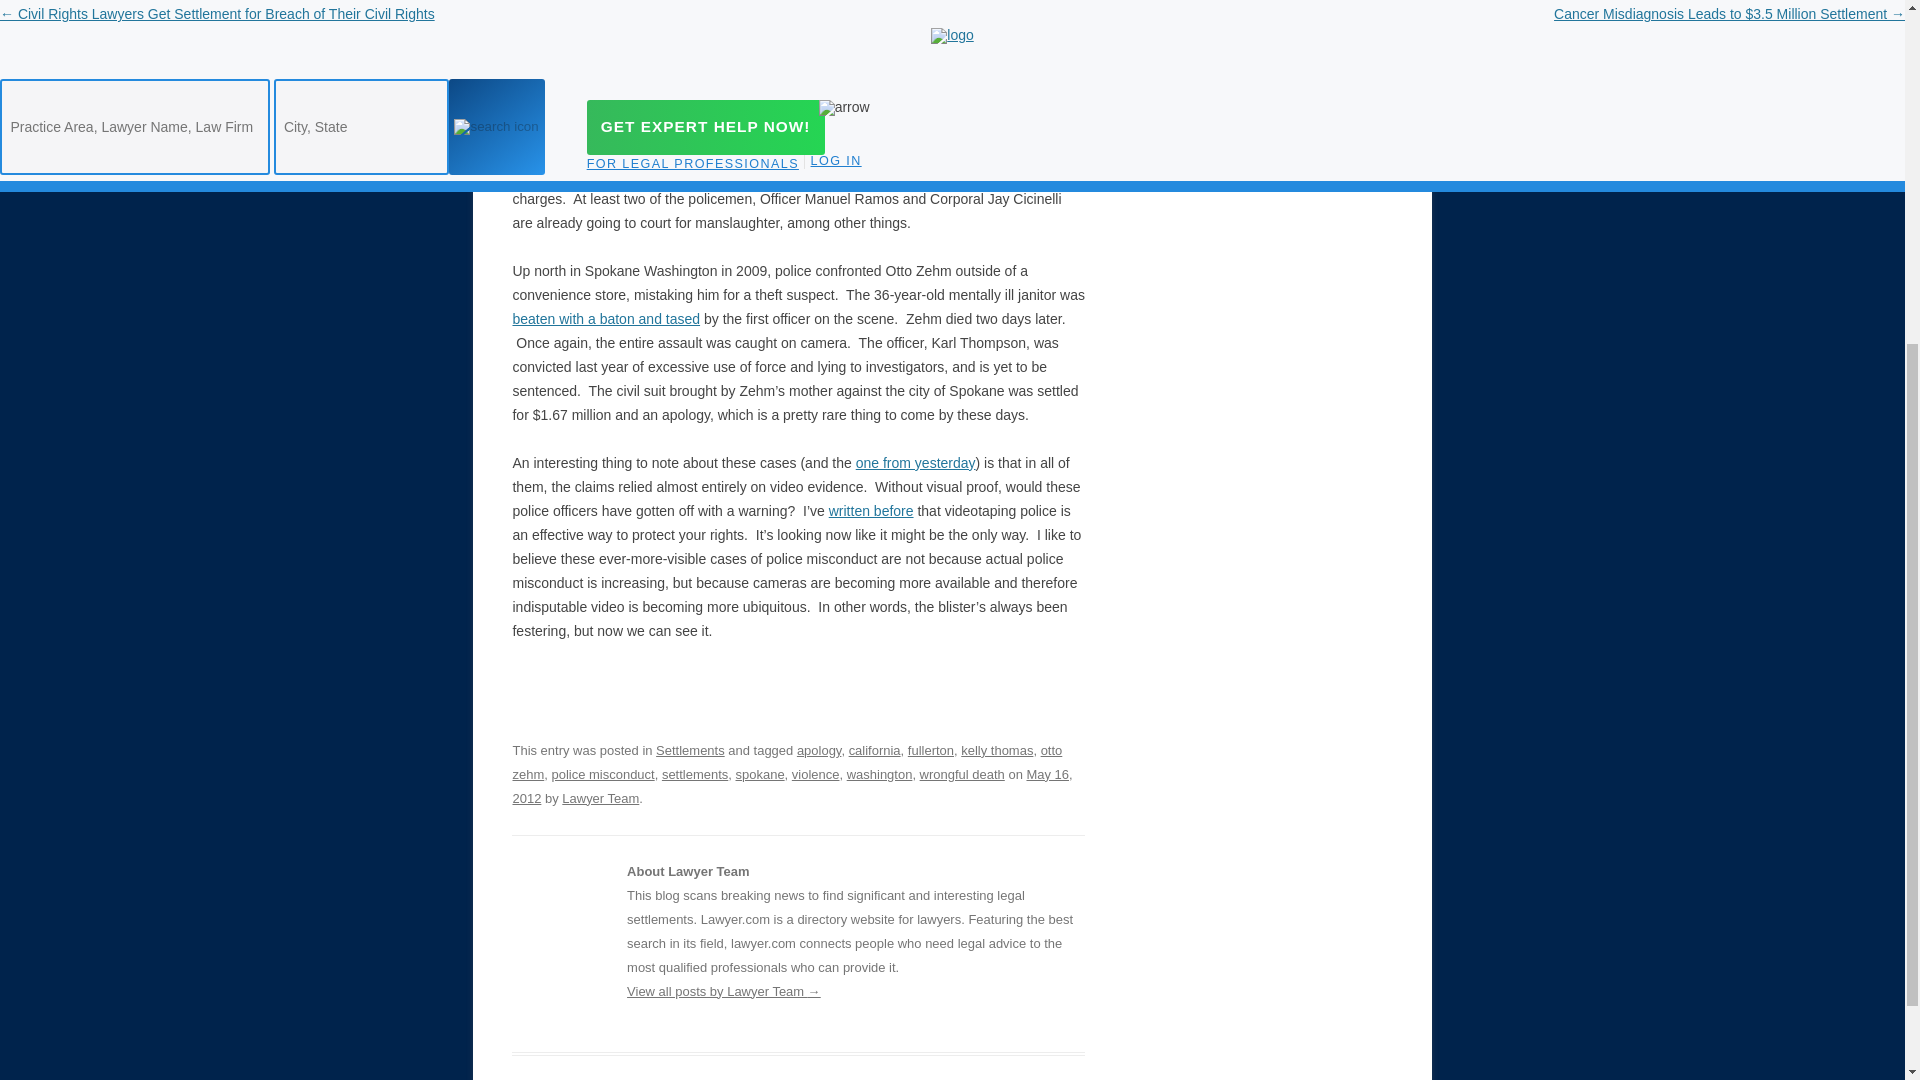 The height and width of the screenshot is (1080, 1920). I want to click on police misconduct, so click(602, 774).